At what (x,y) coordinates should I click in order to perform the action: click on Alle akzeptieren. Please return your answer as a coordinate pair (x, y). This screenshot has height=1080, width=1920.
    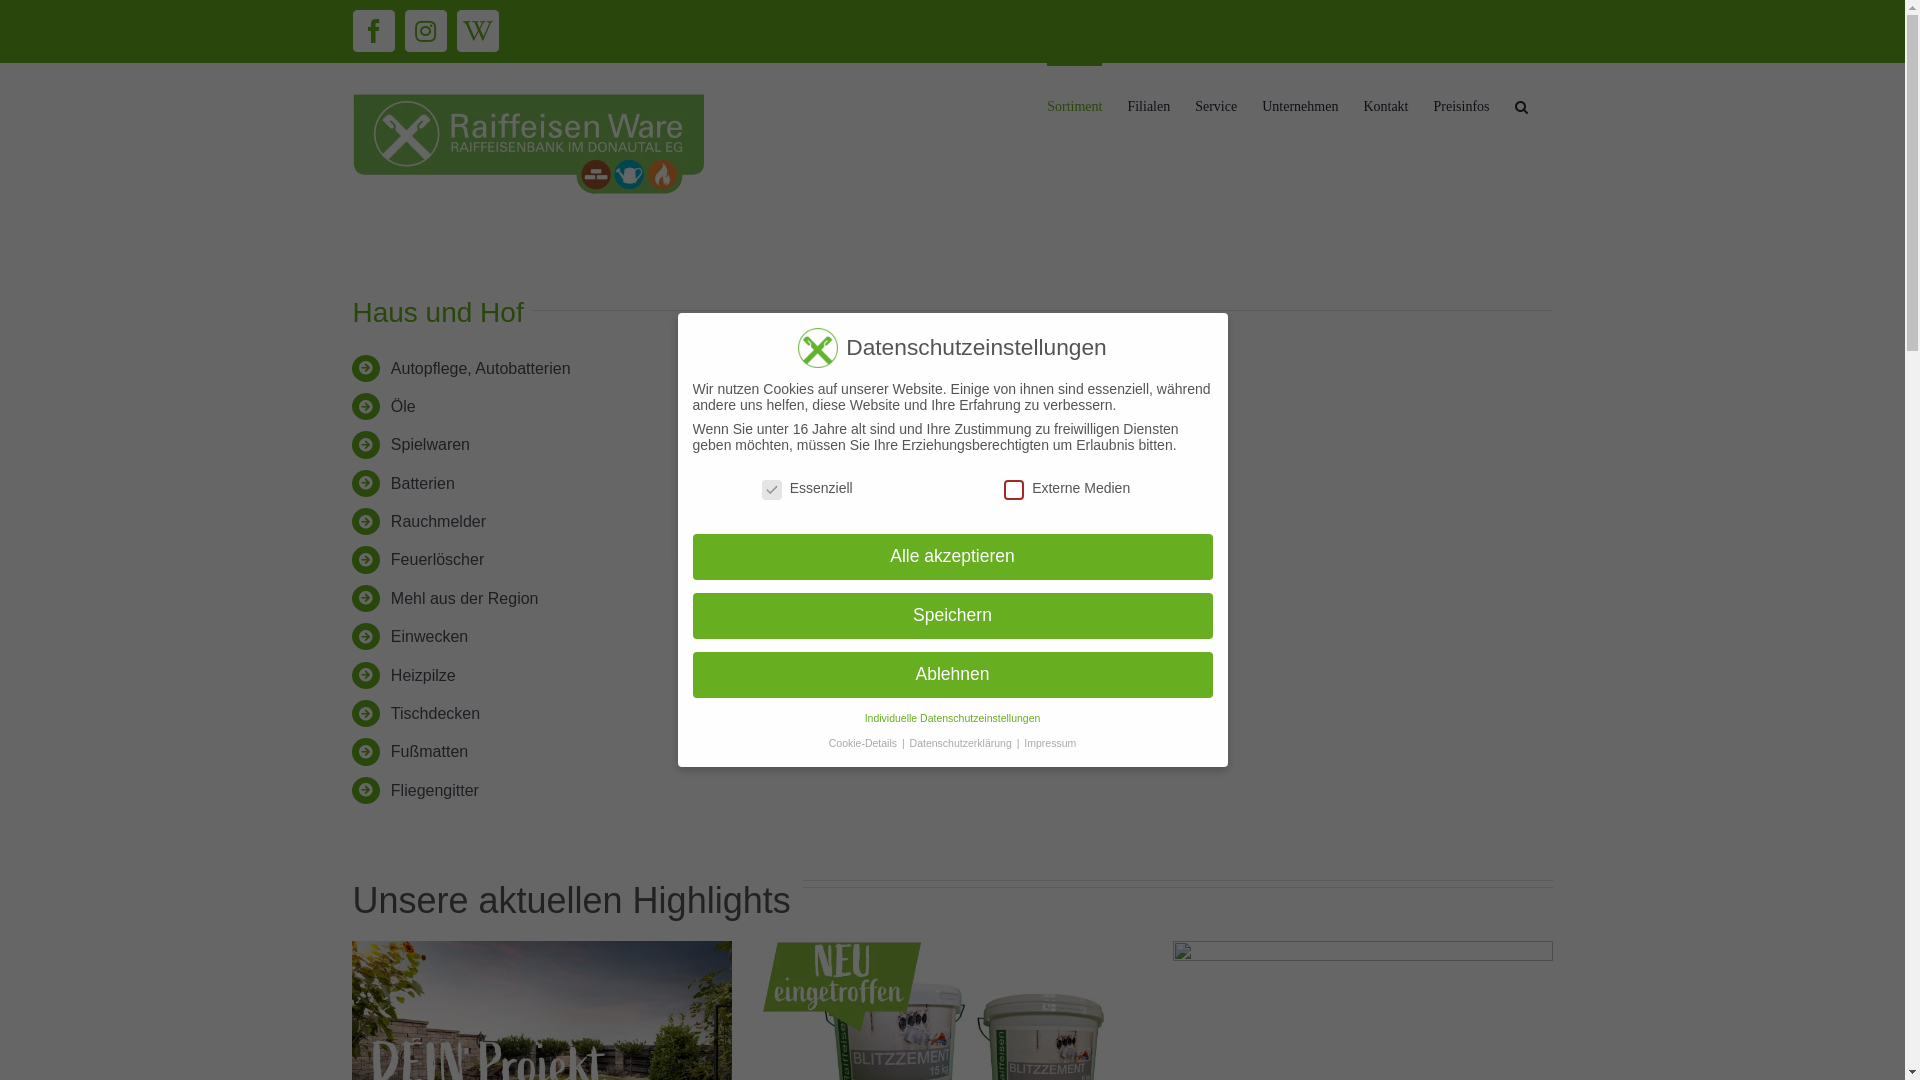
    Looking at the image, I should click on (952, 557).